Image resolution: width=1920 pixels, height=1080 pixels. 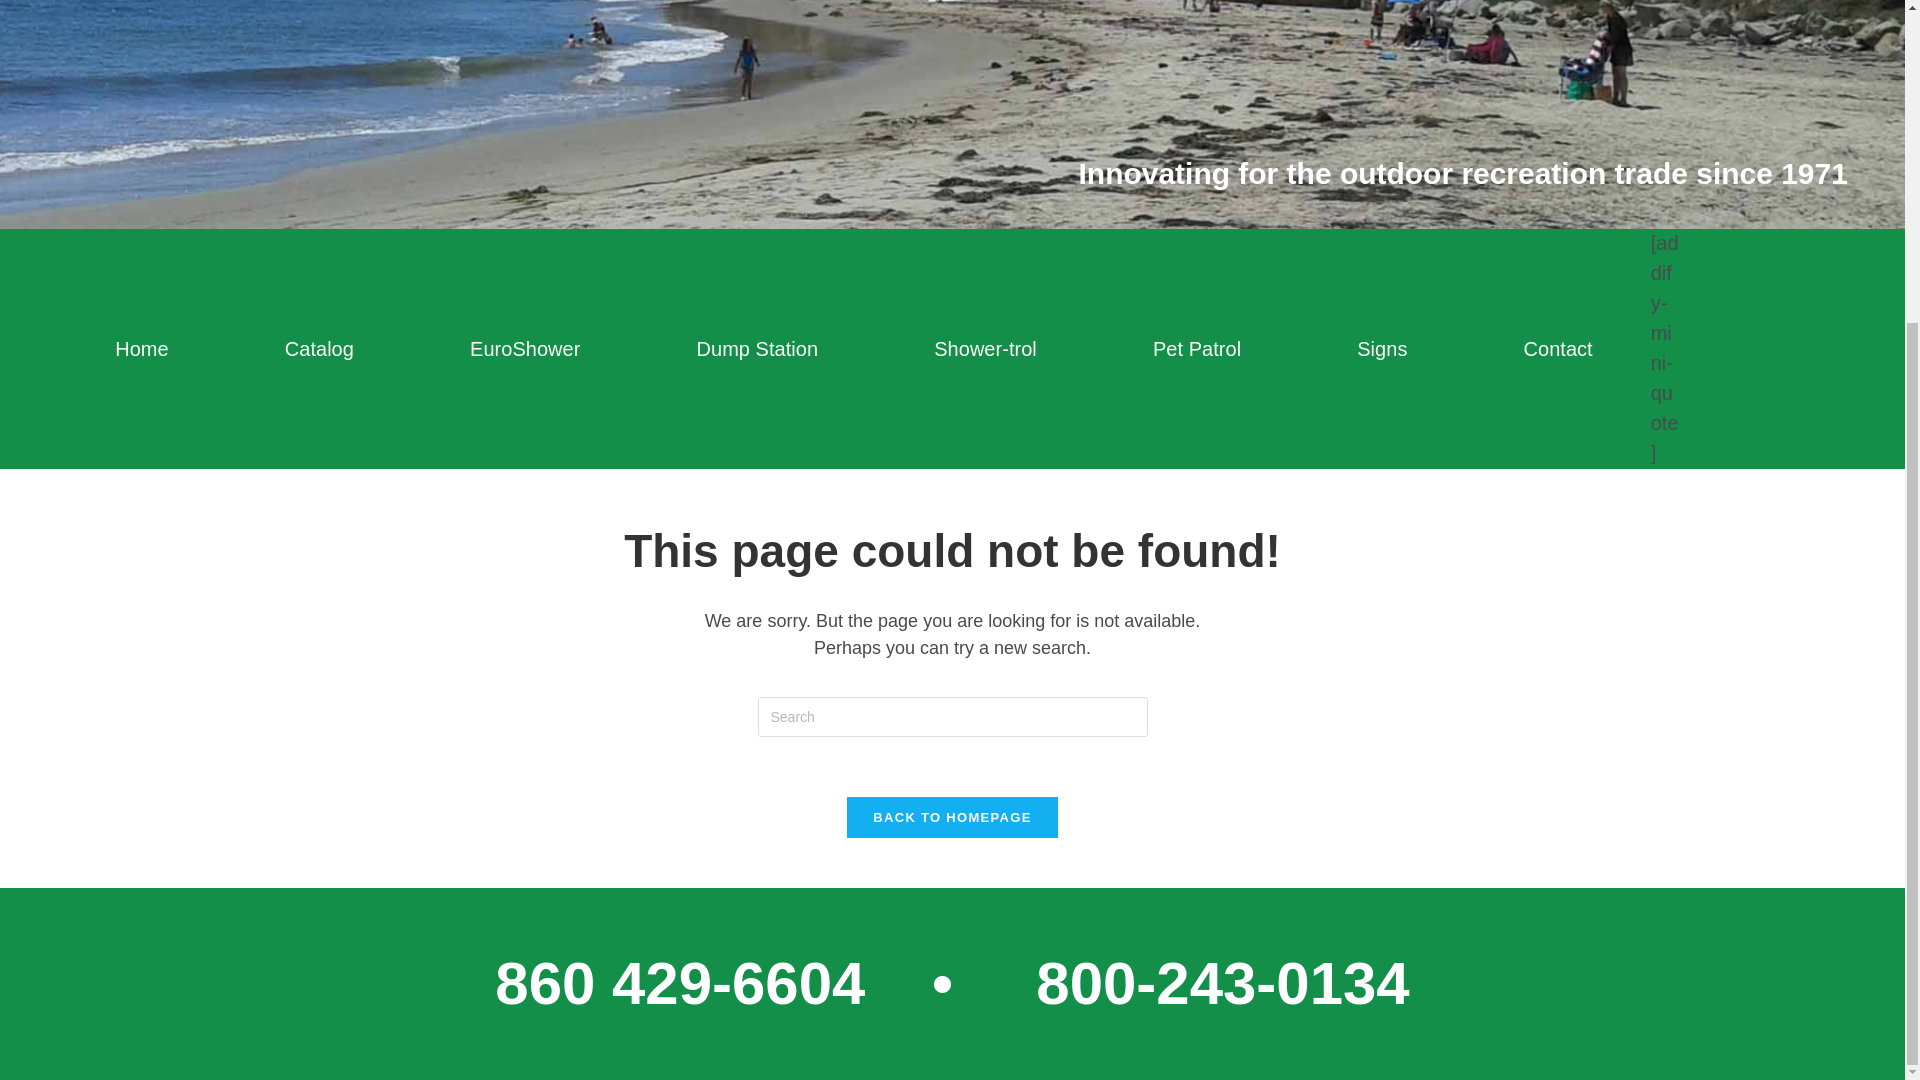 What do you see at coordinates (319, 348) in the screenshot?
I see `Catalog` at bounding box center [319, 348].